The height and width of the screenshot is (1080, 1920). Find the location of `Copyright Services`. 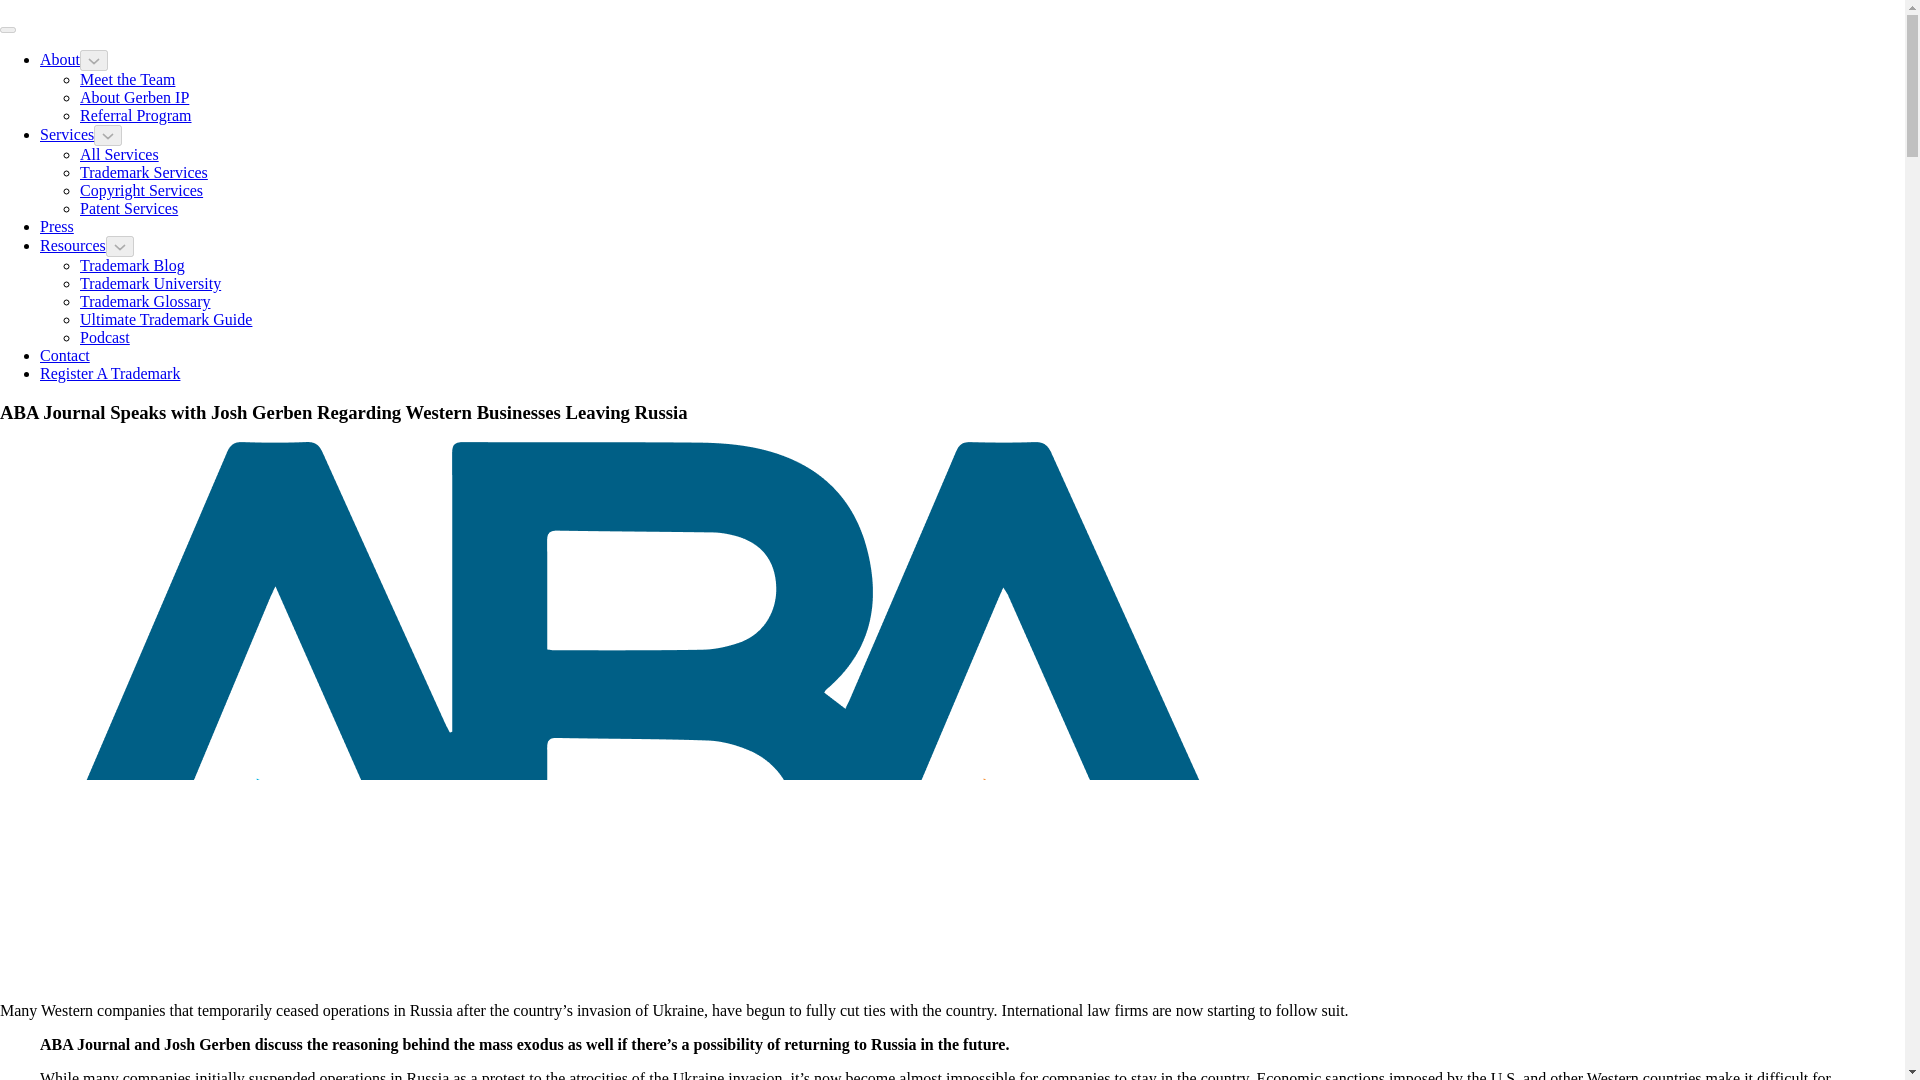

Copyright Services is located at coordinates (142, 190).